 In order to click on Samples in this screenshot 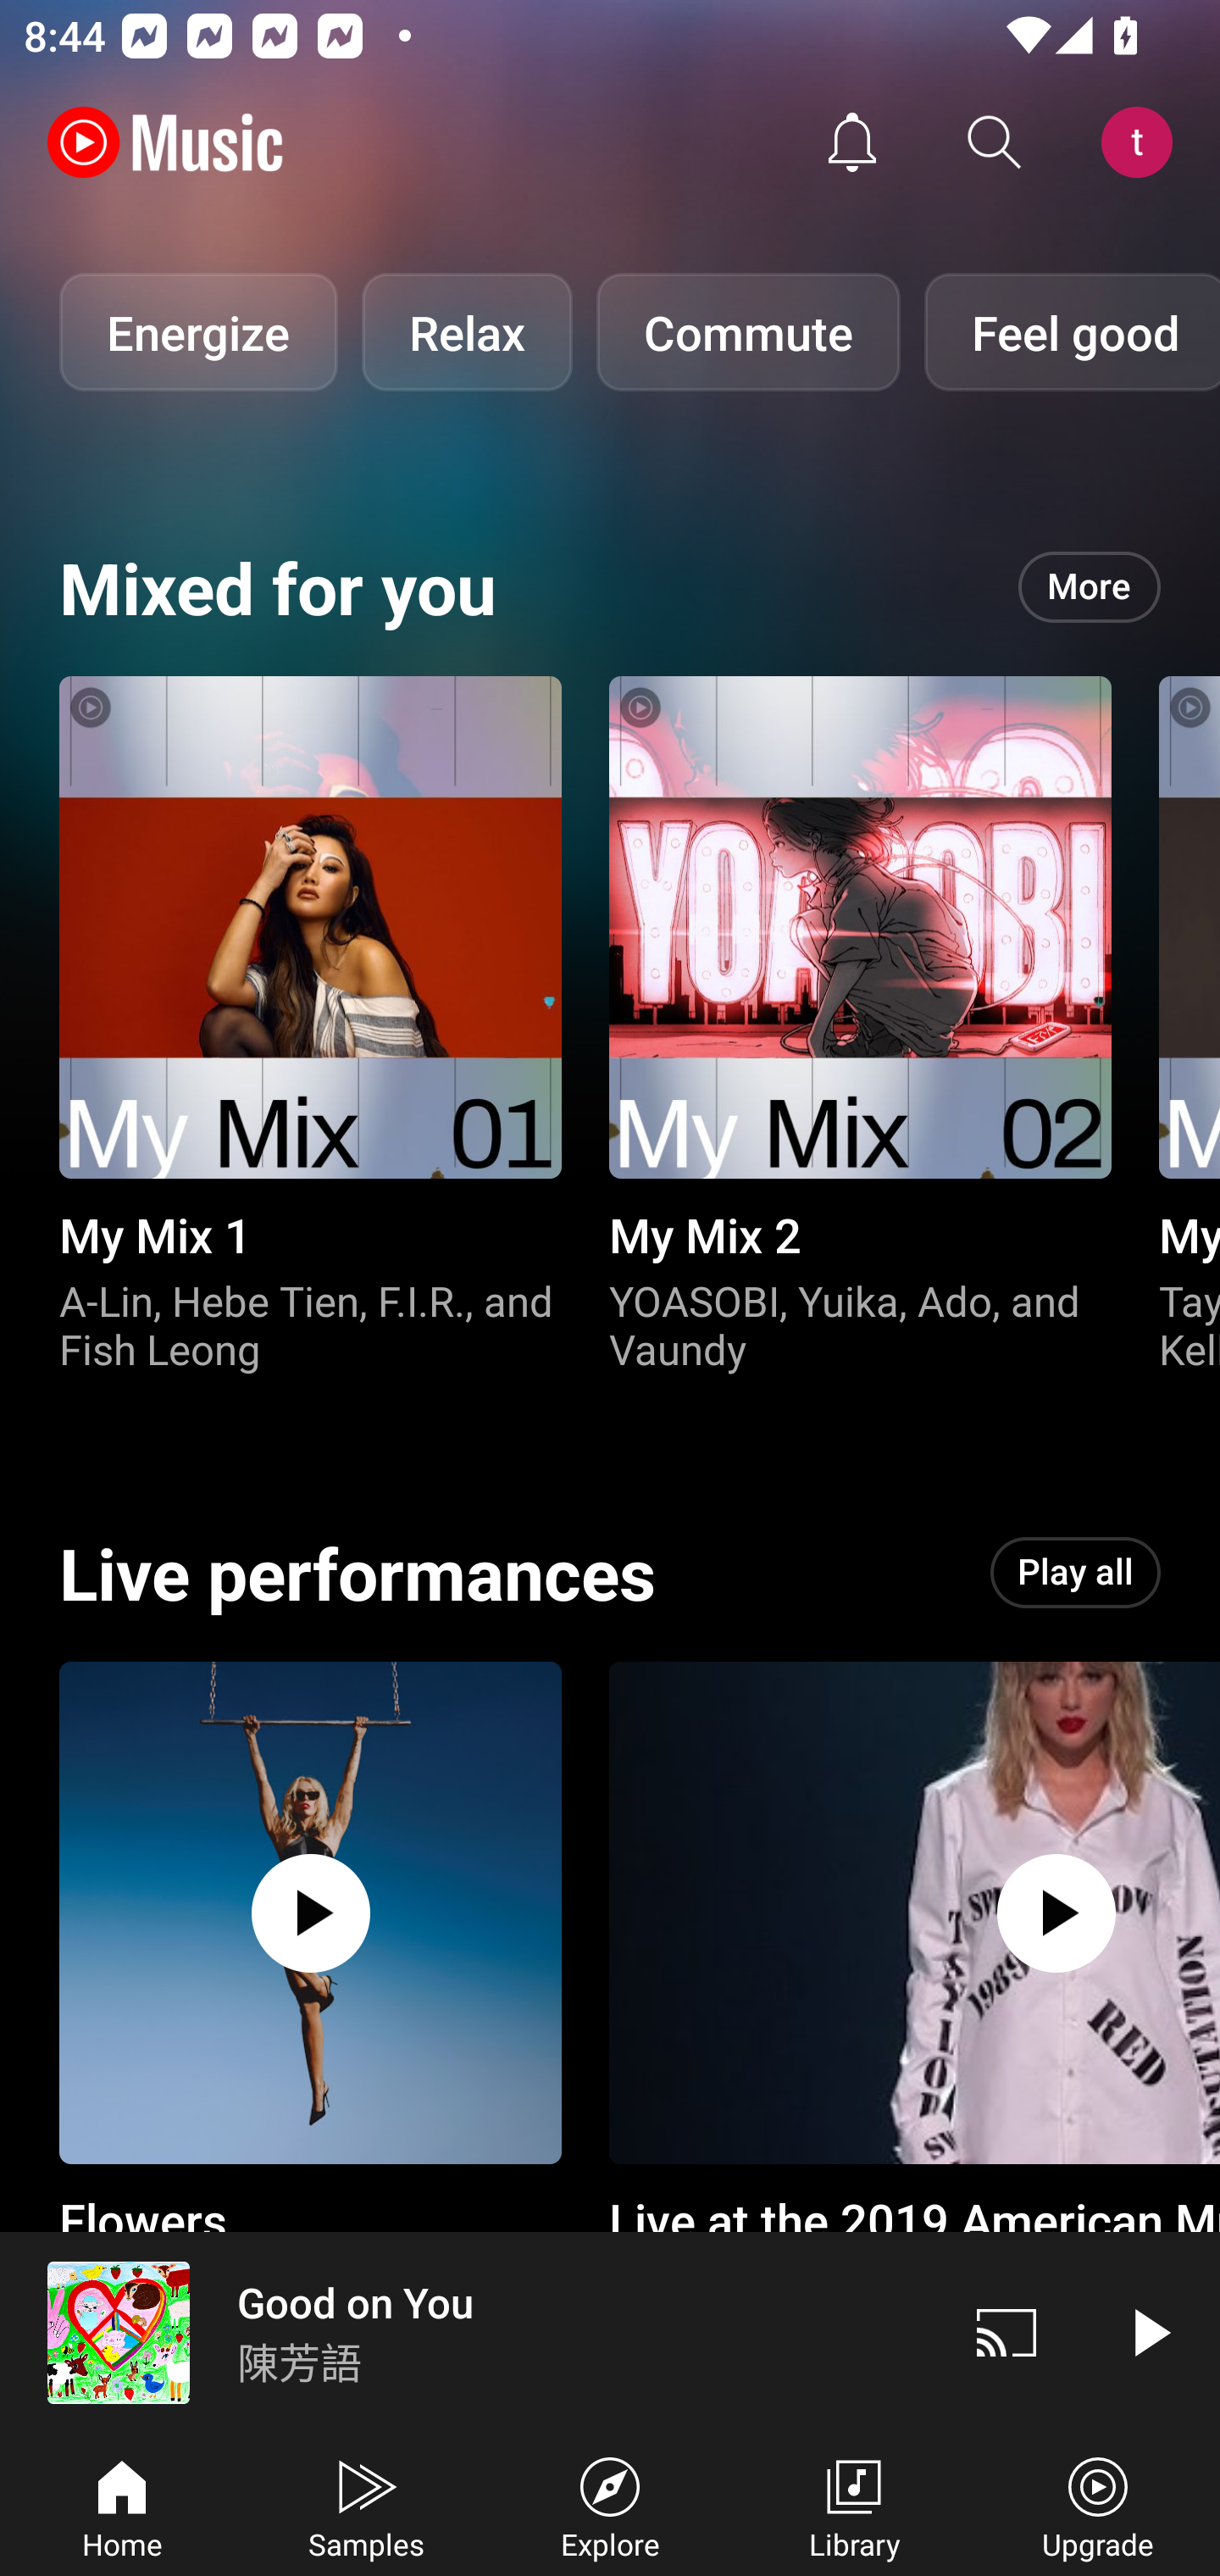, I will do `click(366, 2505)`.